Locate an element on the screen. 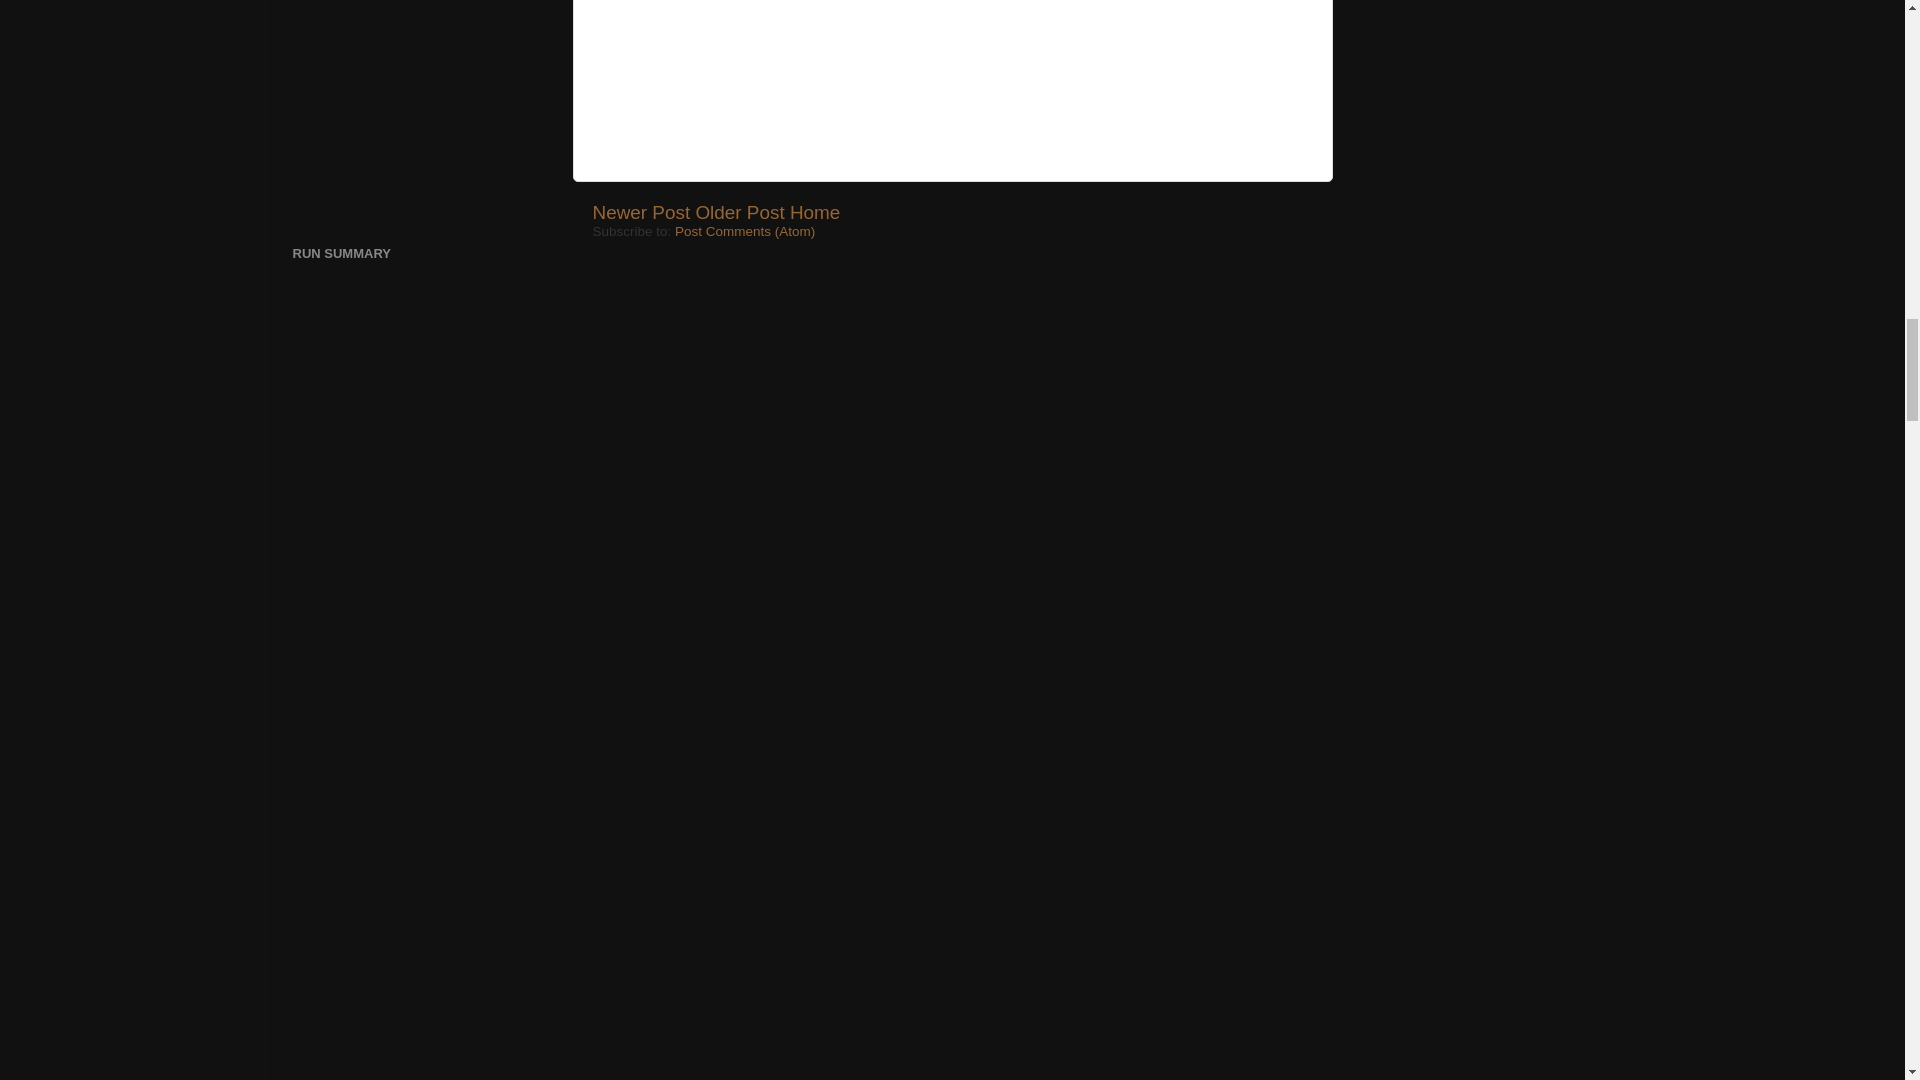 This screenshot has width=1920, height=1080. Home is located at coordinates (814, 212).